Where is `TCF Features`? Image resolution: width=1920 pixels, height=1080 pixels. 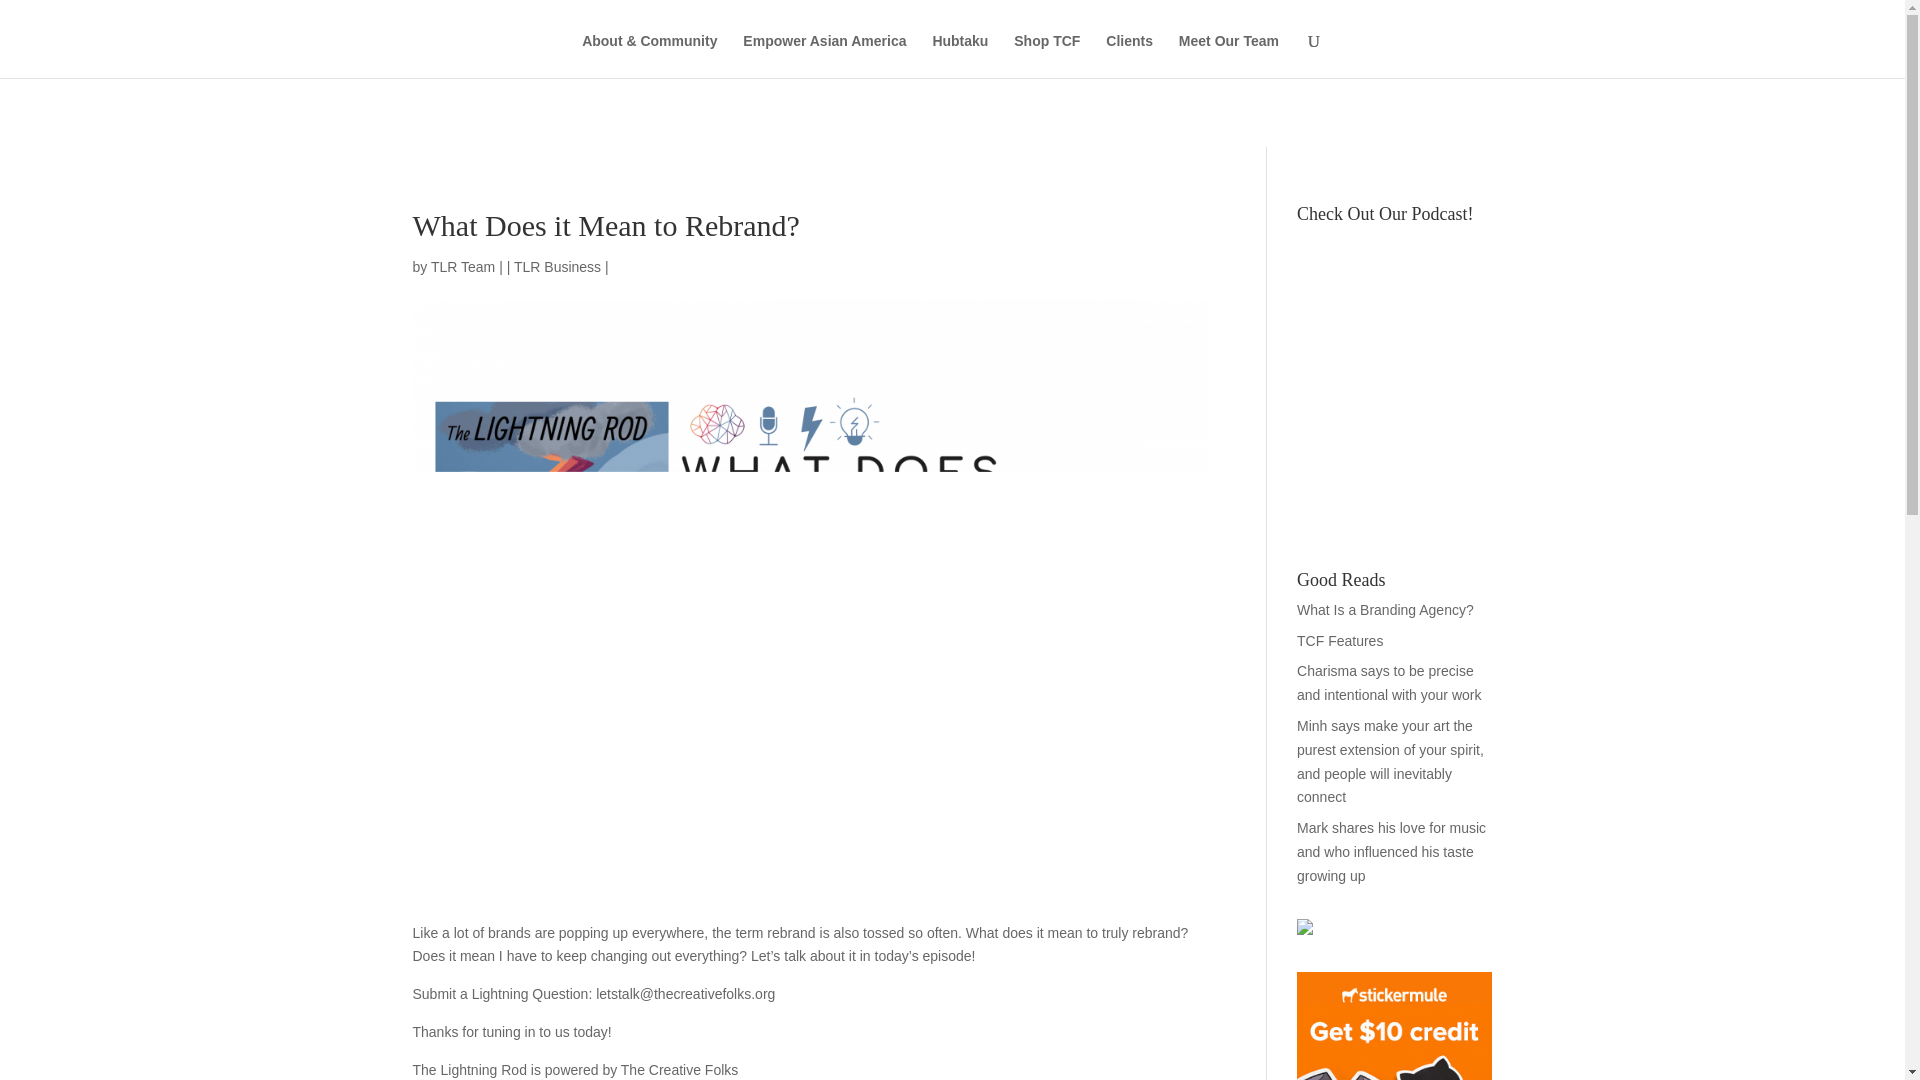 TCF Features is located at coordinates (1340, 640).